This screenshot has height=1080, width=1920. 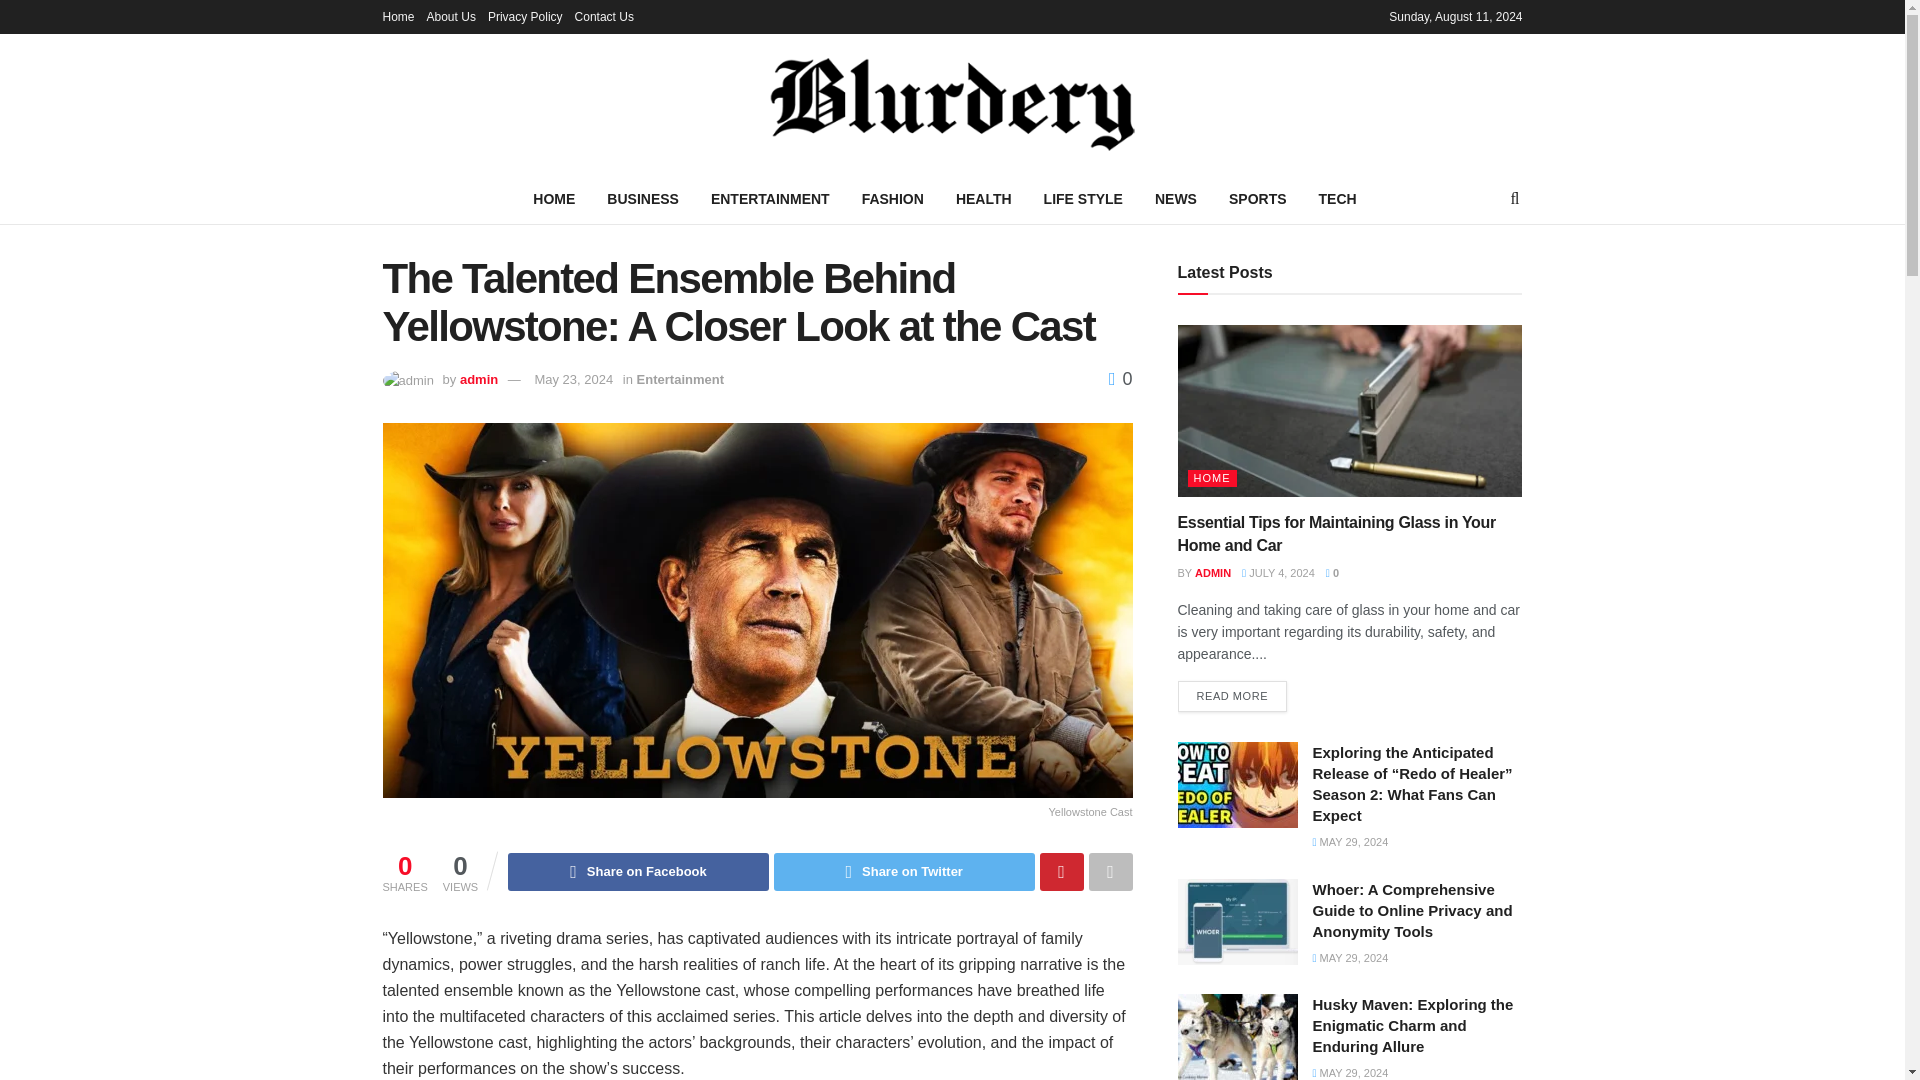 I want to click on Home, so click(x=398, y=16).